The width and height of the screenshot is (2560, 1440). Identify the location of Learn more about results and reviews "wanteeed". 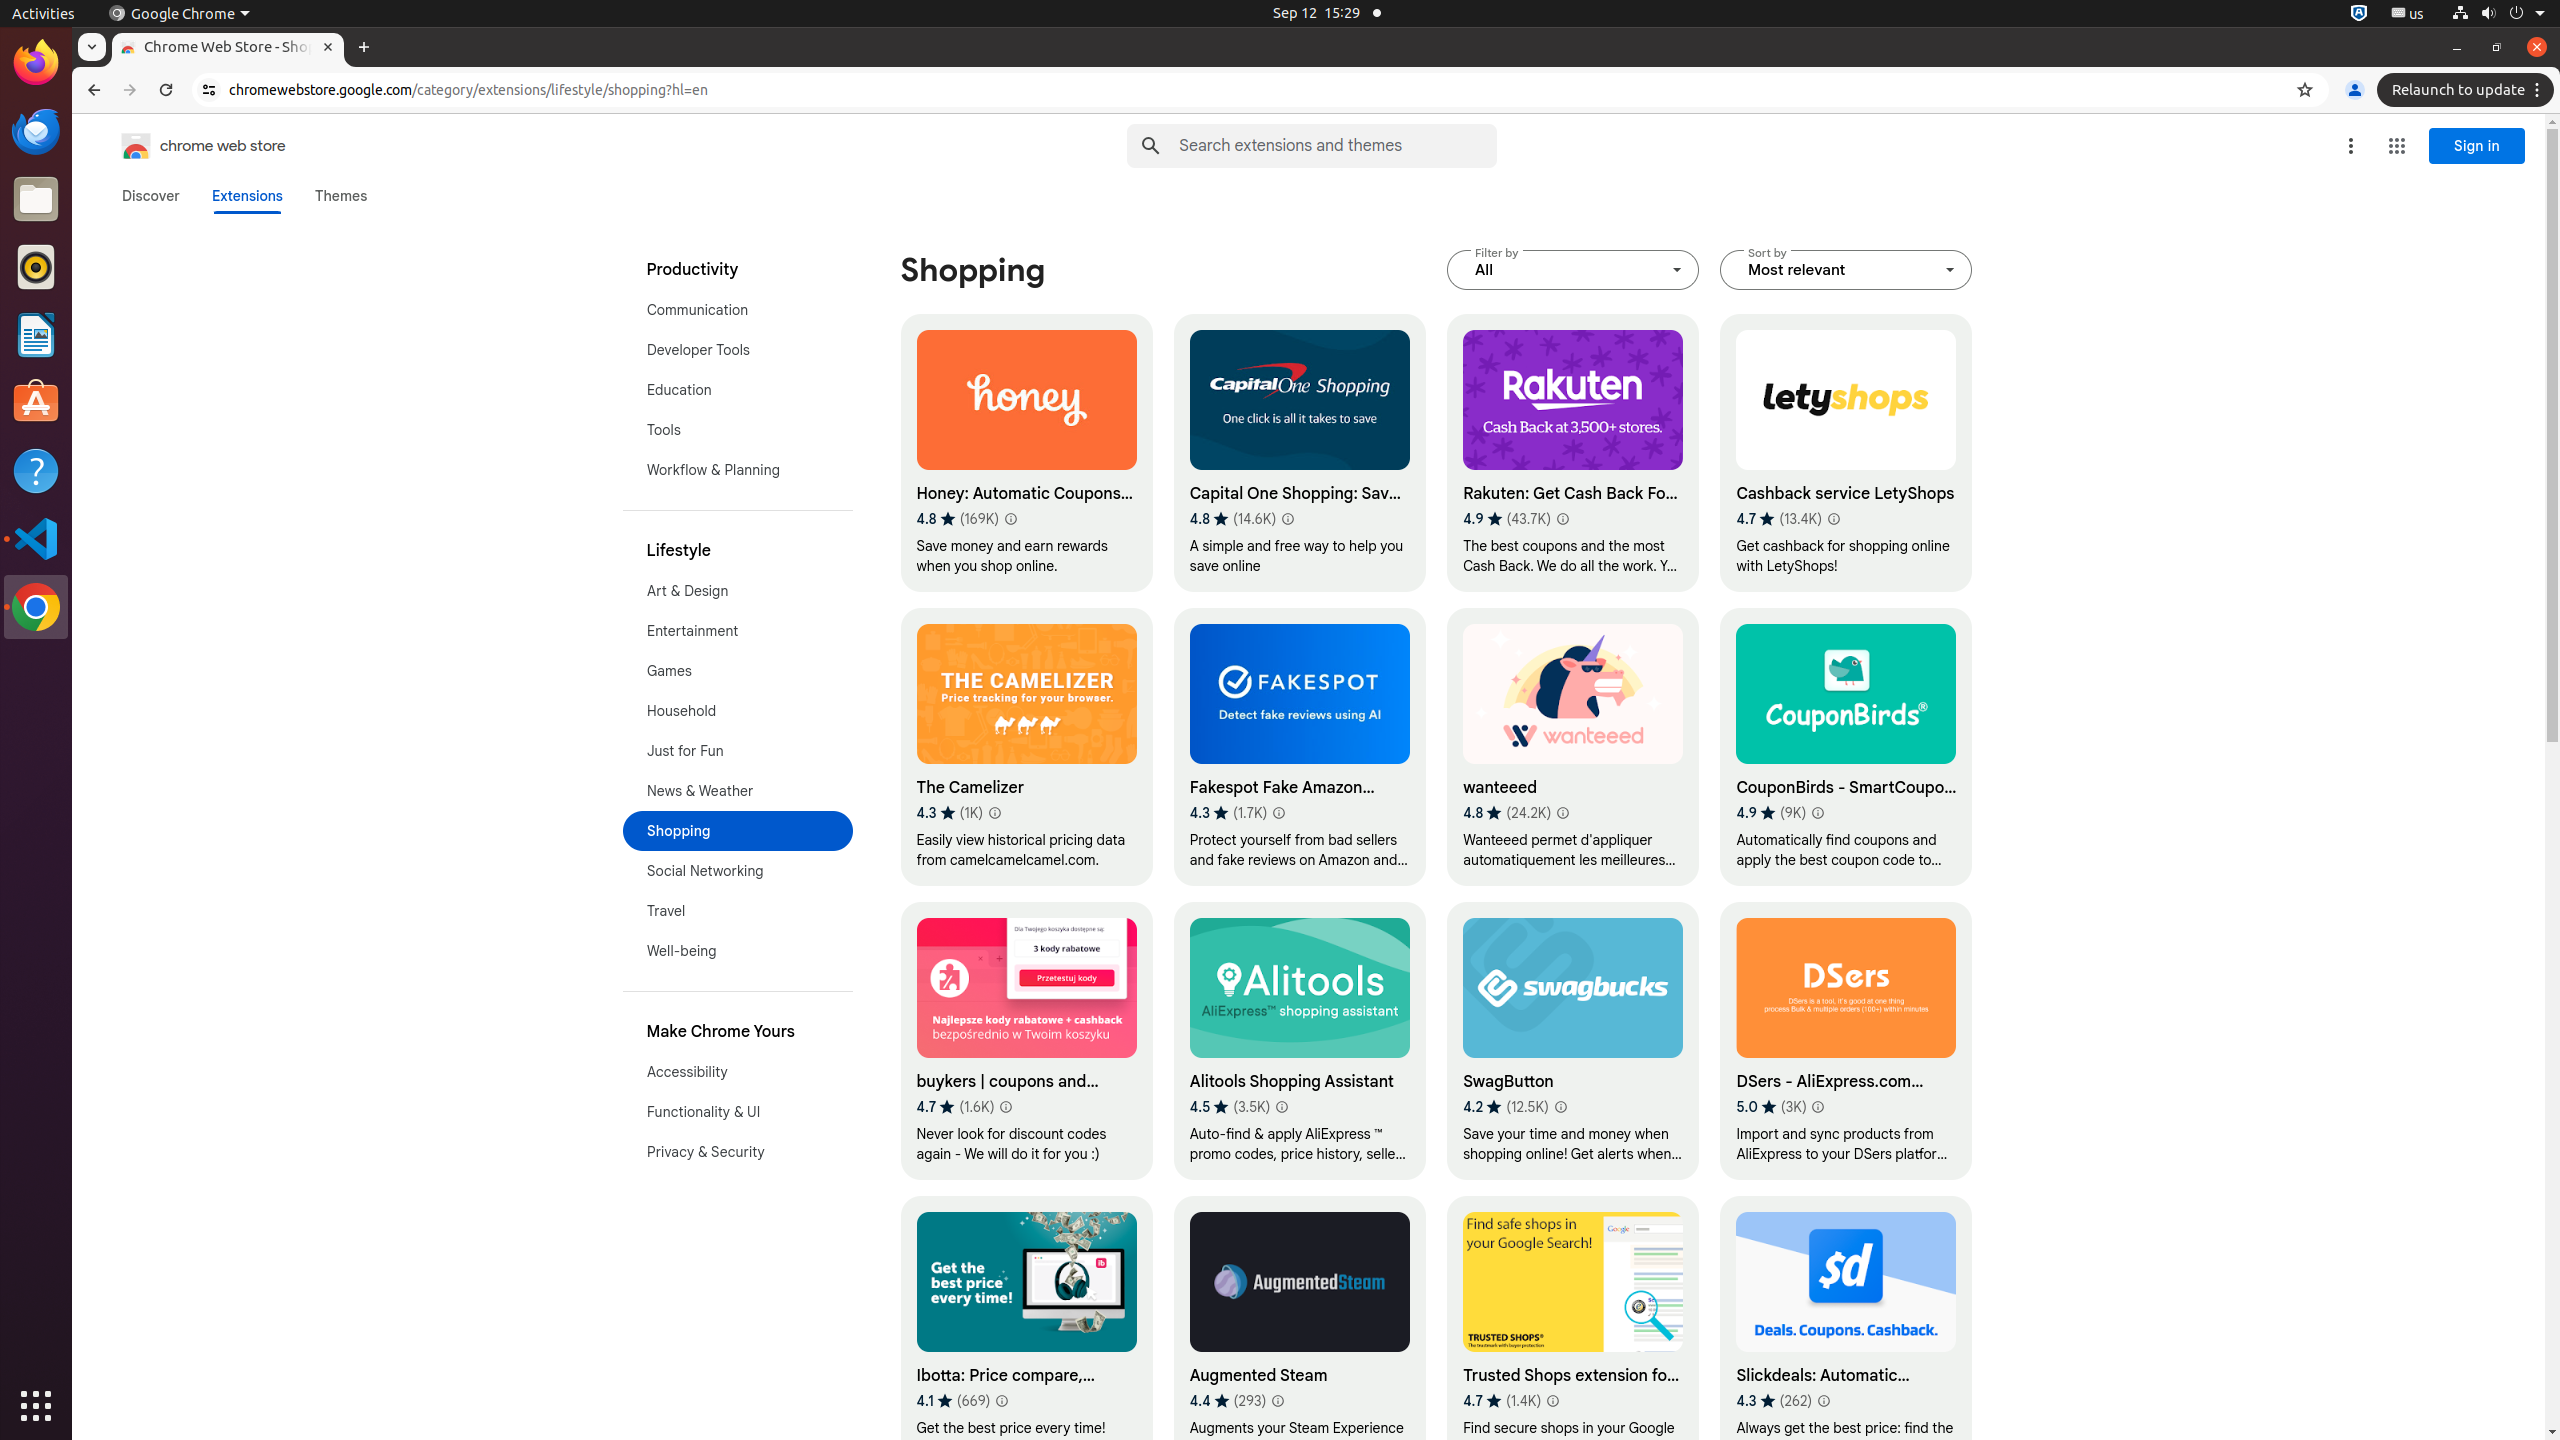
(1562, 813).